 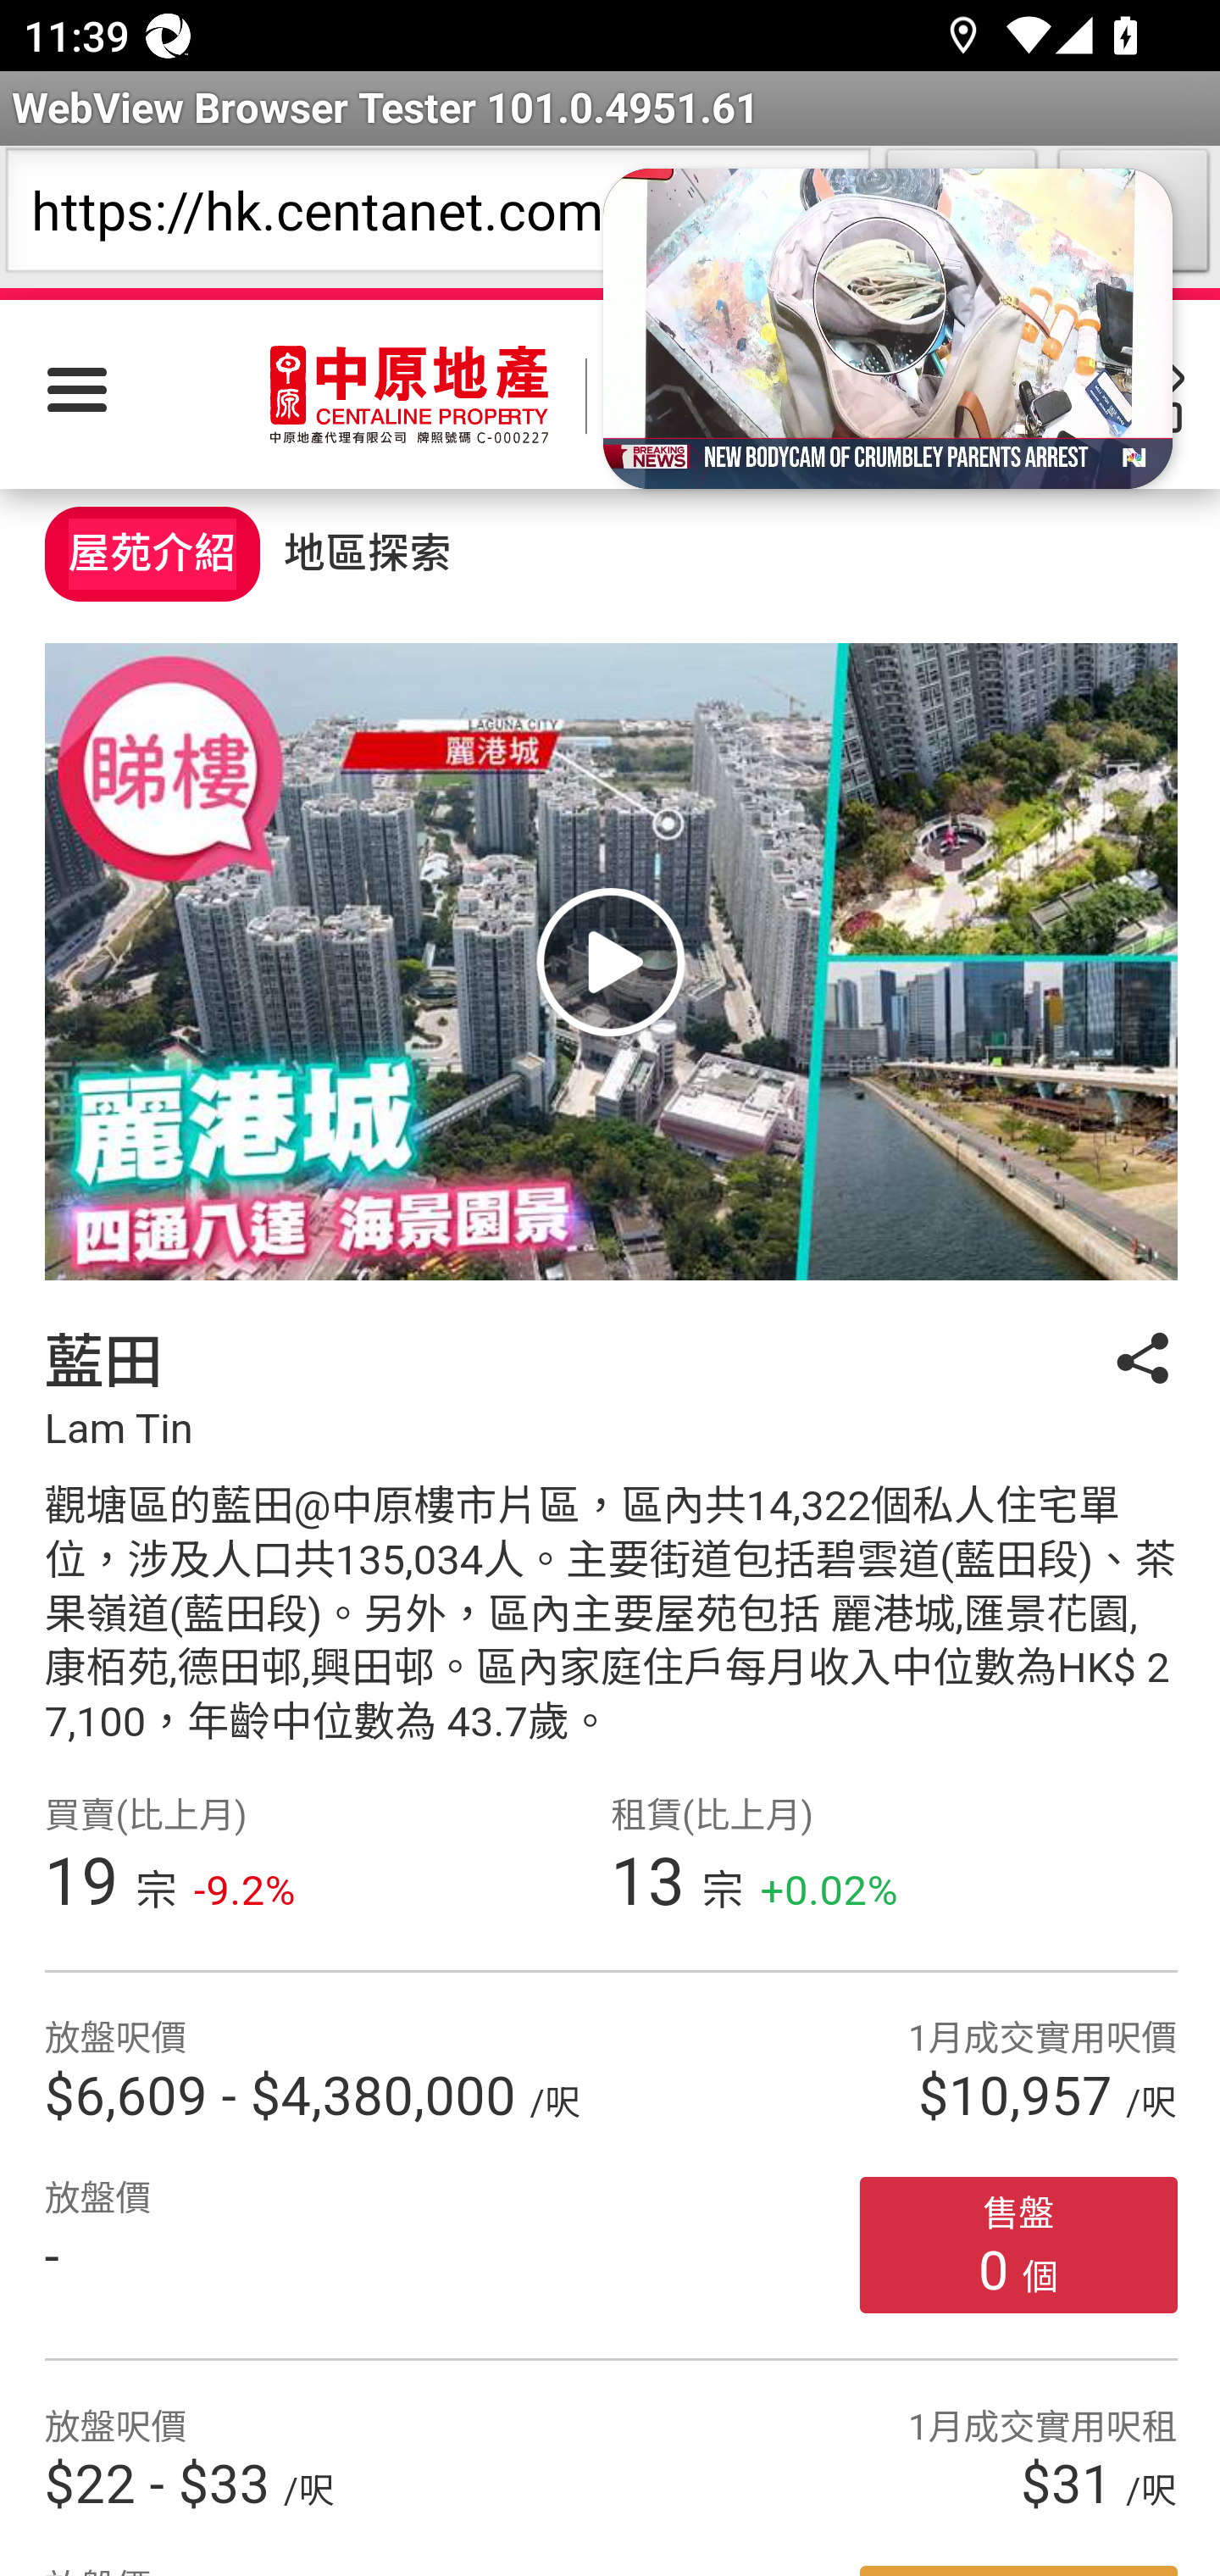 I want to click on 屋苑介紹, so click(x=151, y=553).